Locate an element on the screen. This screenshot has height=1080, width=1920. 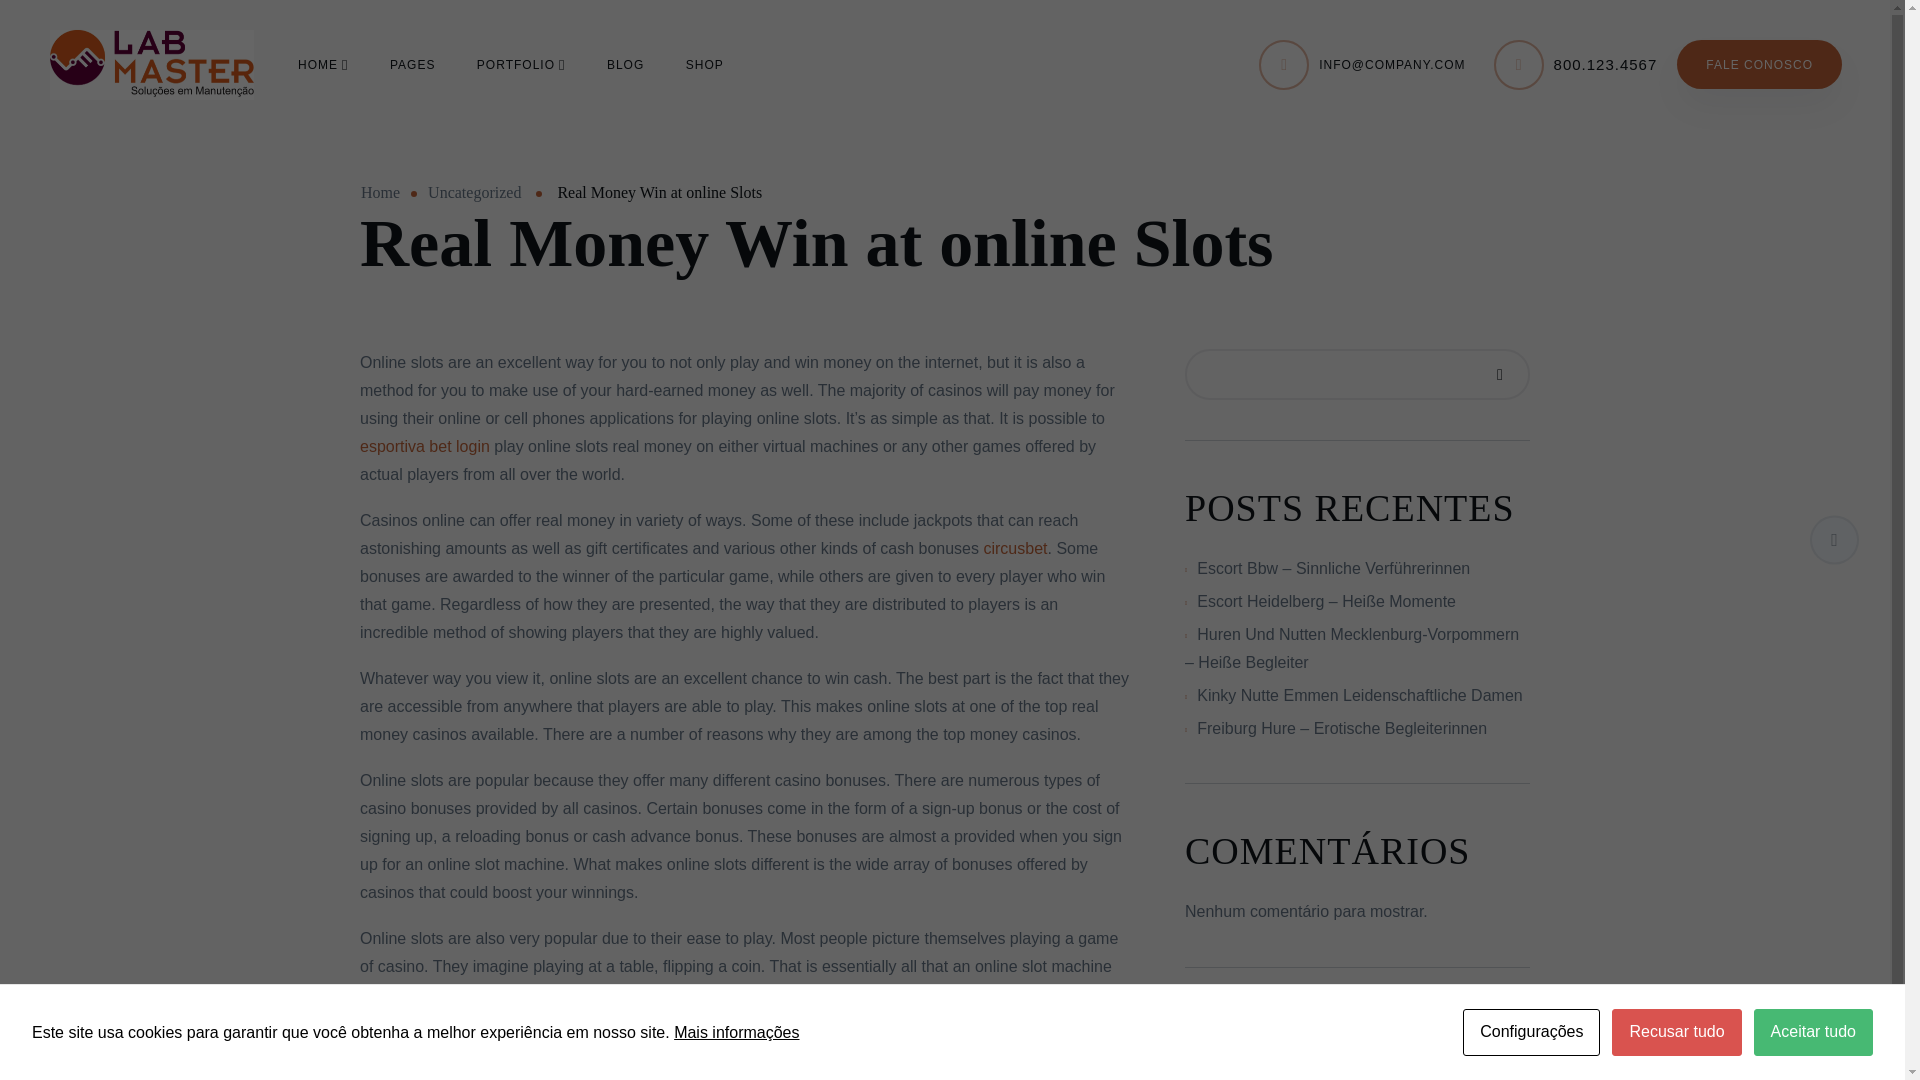
Home is located at coordinates (380, 192).